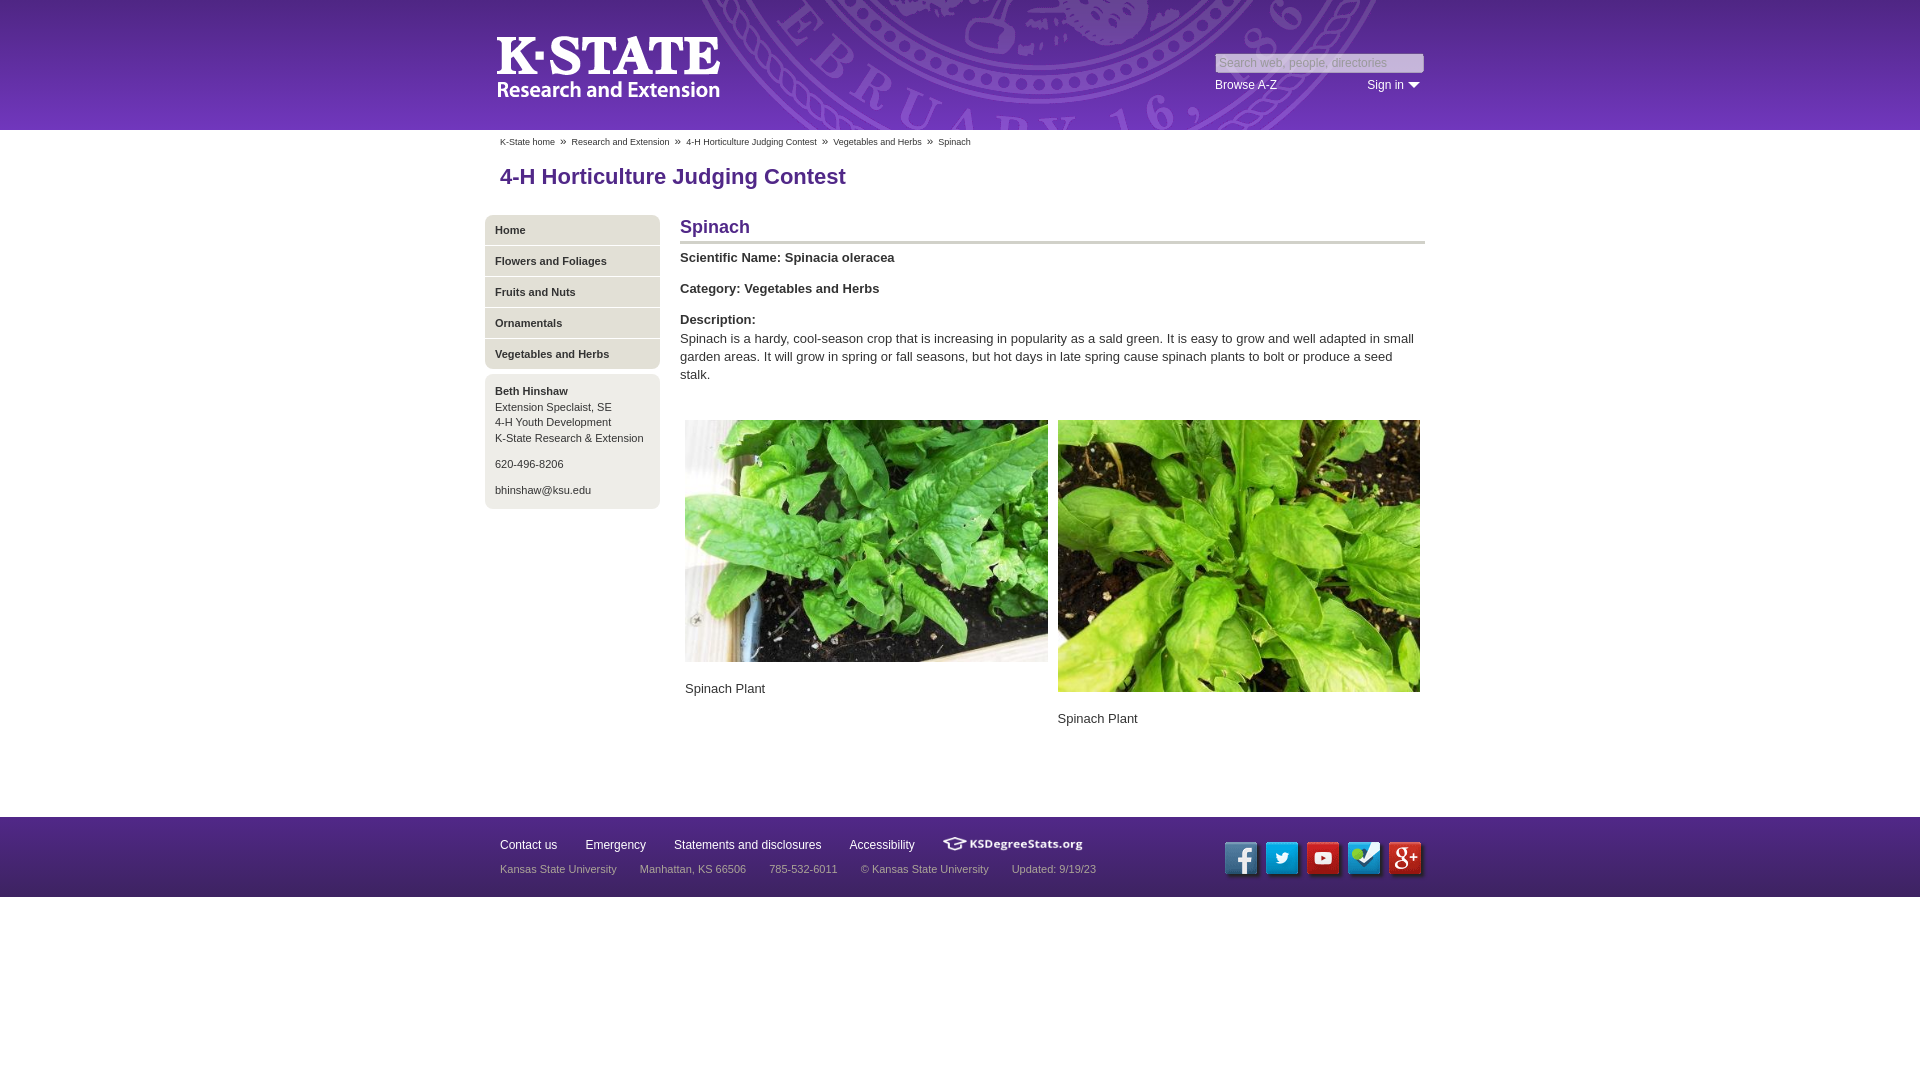  I want to click on Emergency, so click(615, 845).